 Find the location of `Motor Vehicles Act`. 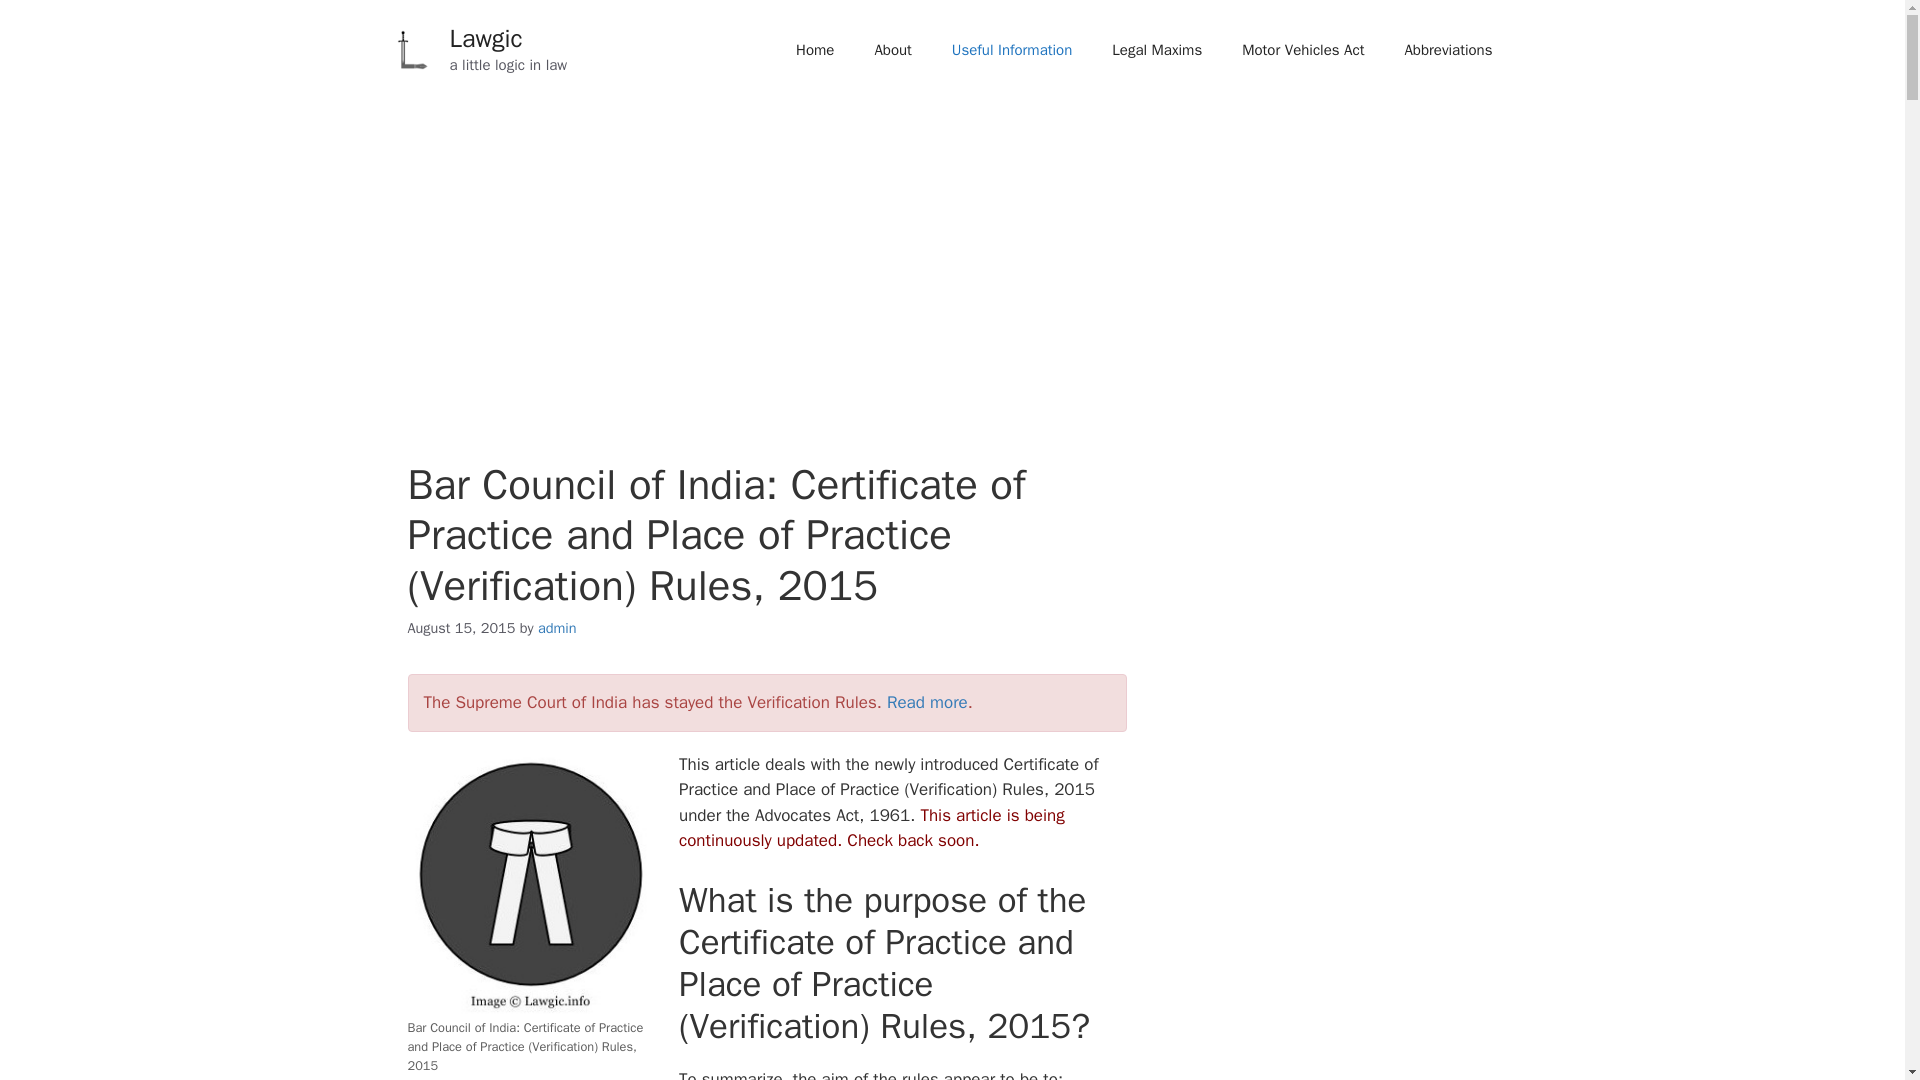

Motor Vehicles Act is located at coordinates (1302, 50).